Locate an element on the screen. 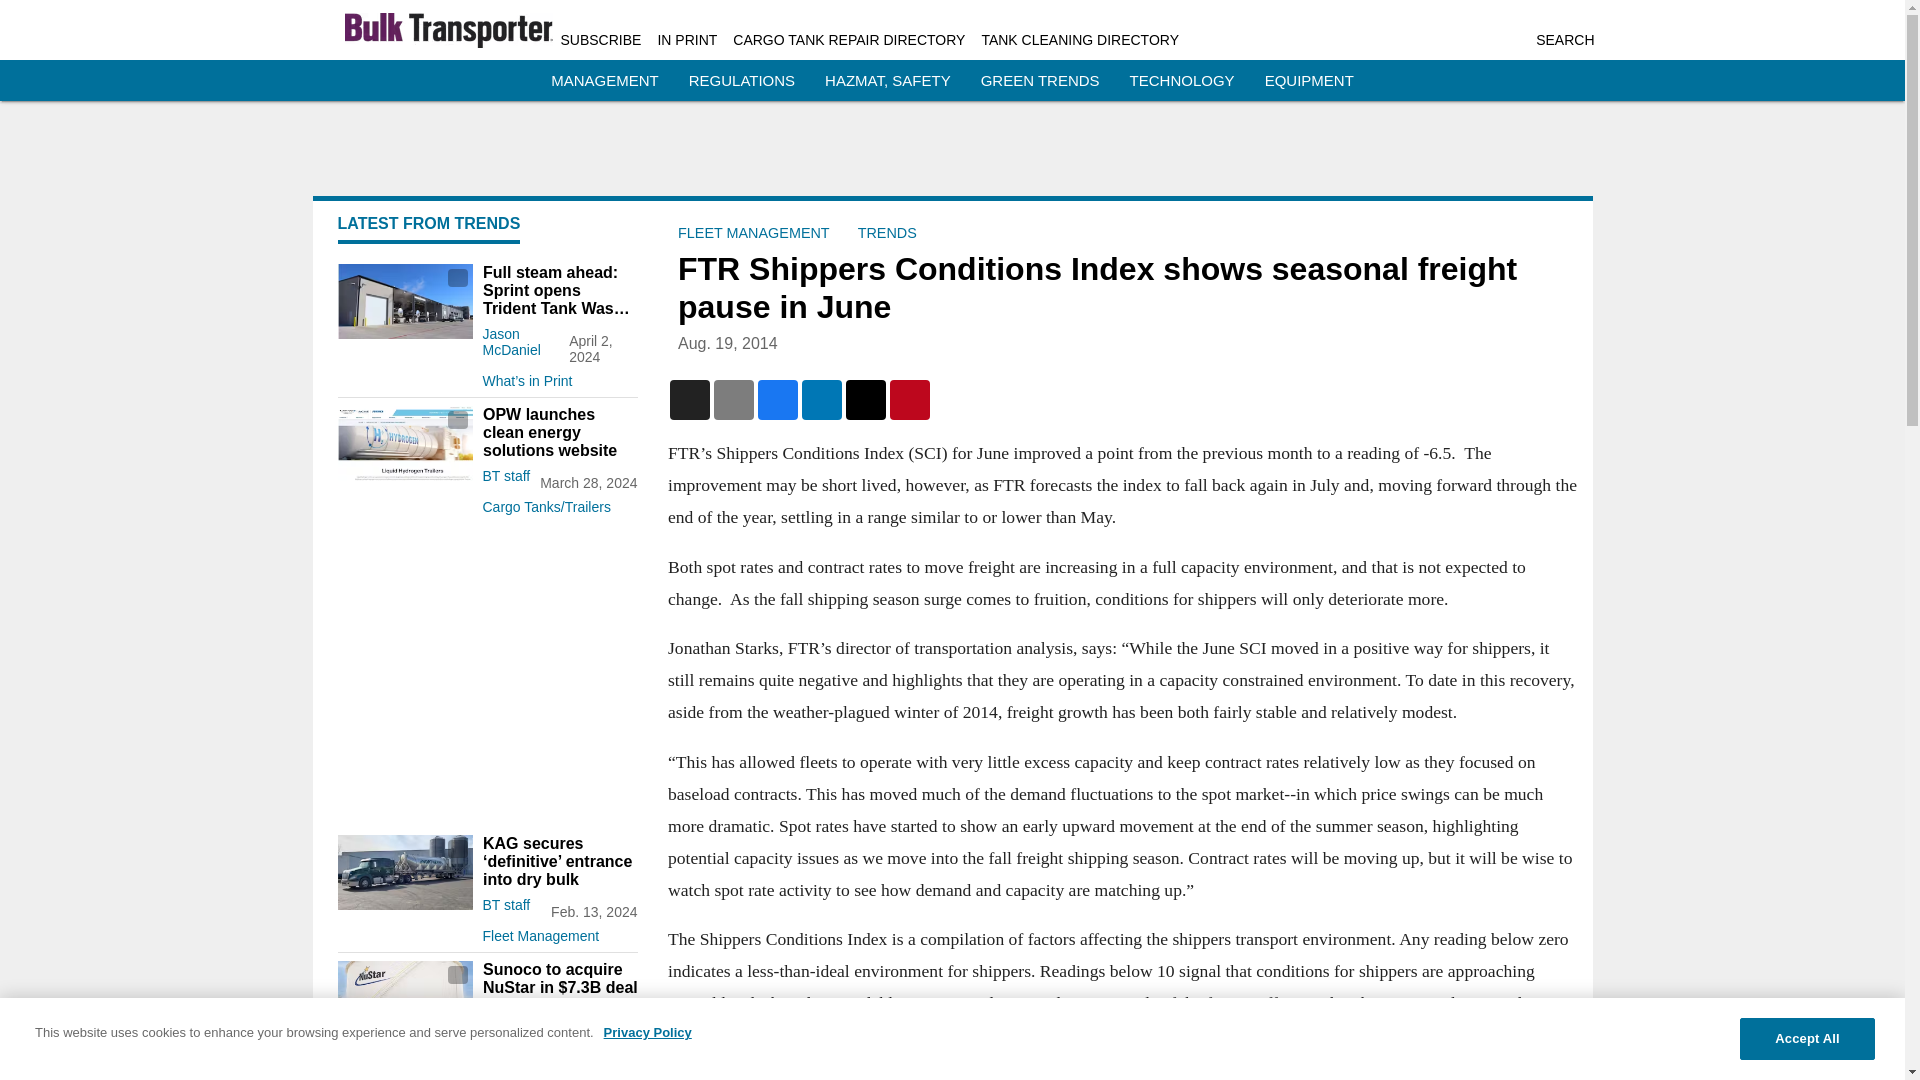 This screenshot has width=1920, height=1080. SEARCH is located at coordinates (1564, 40).